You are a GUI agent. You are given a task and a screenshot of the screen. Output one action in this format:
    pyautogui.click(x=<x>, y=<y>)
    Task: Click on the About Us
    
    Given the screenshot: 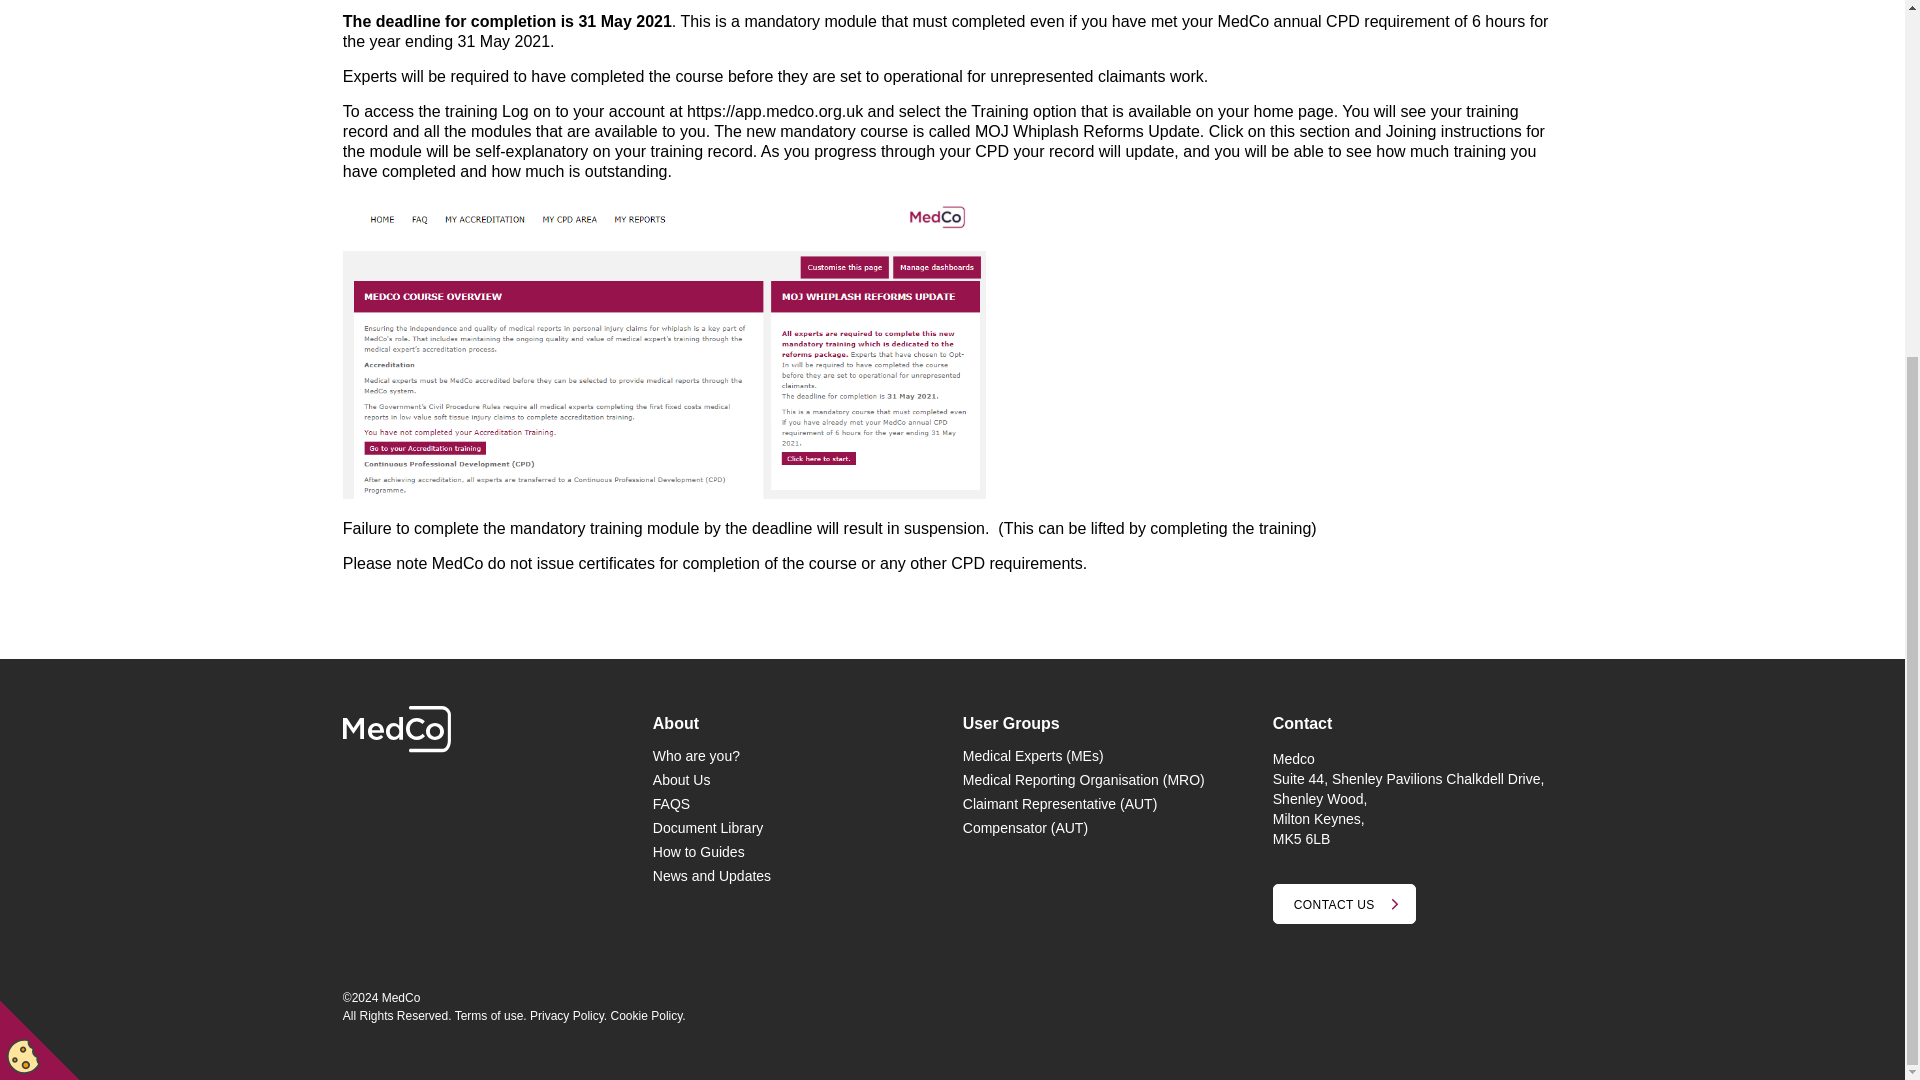 What is the action you would take?
    pyautogui.click(x=681, y=780)
    